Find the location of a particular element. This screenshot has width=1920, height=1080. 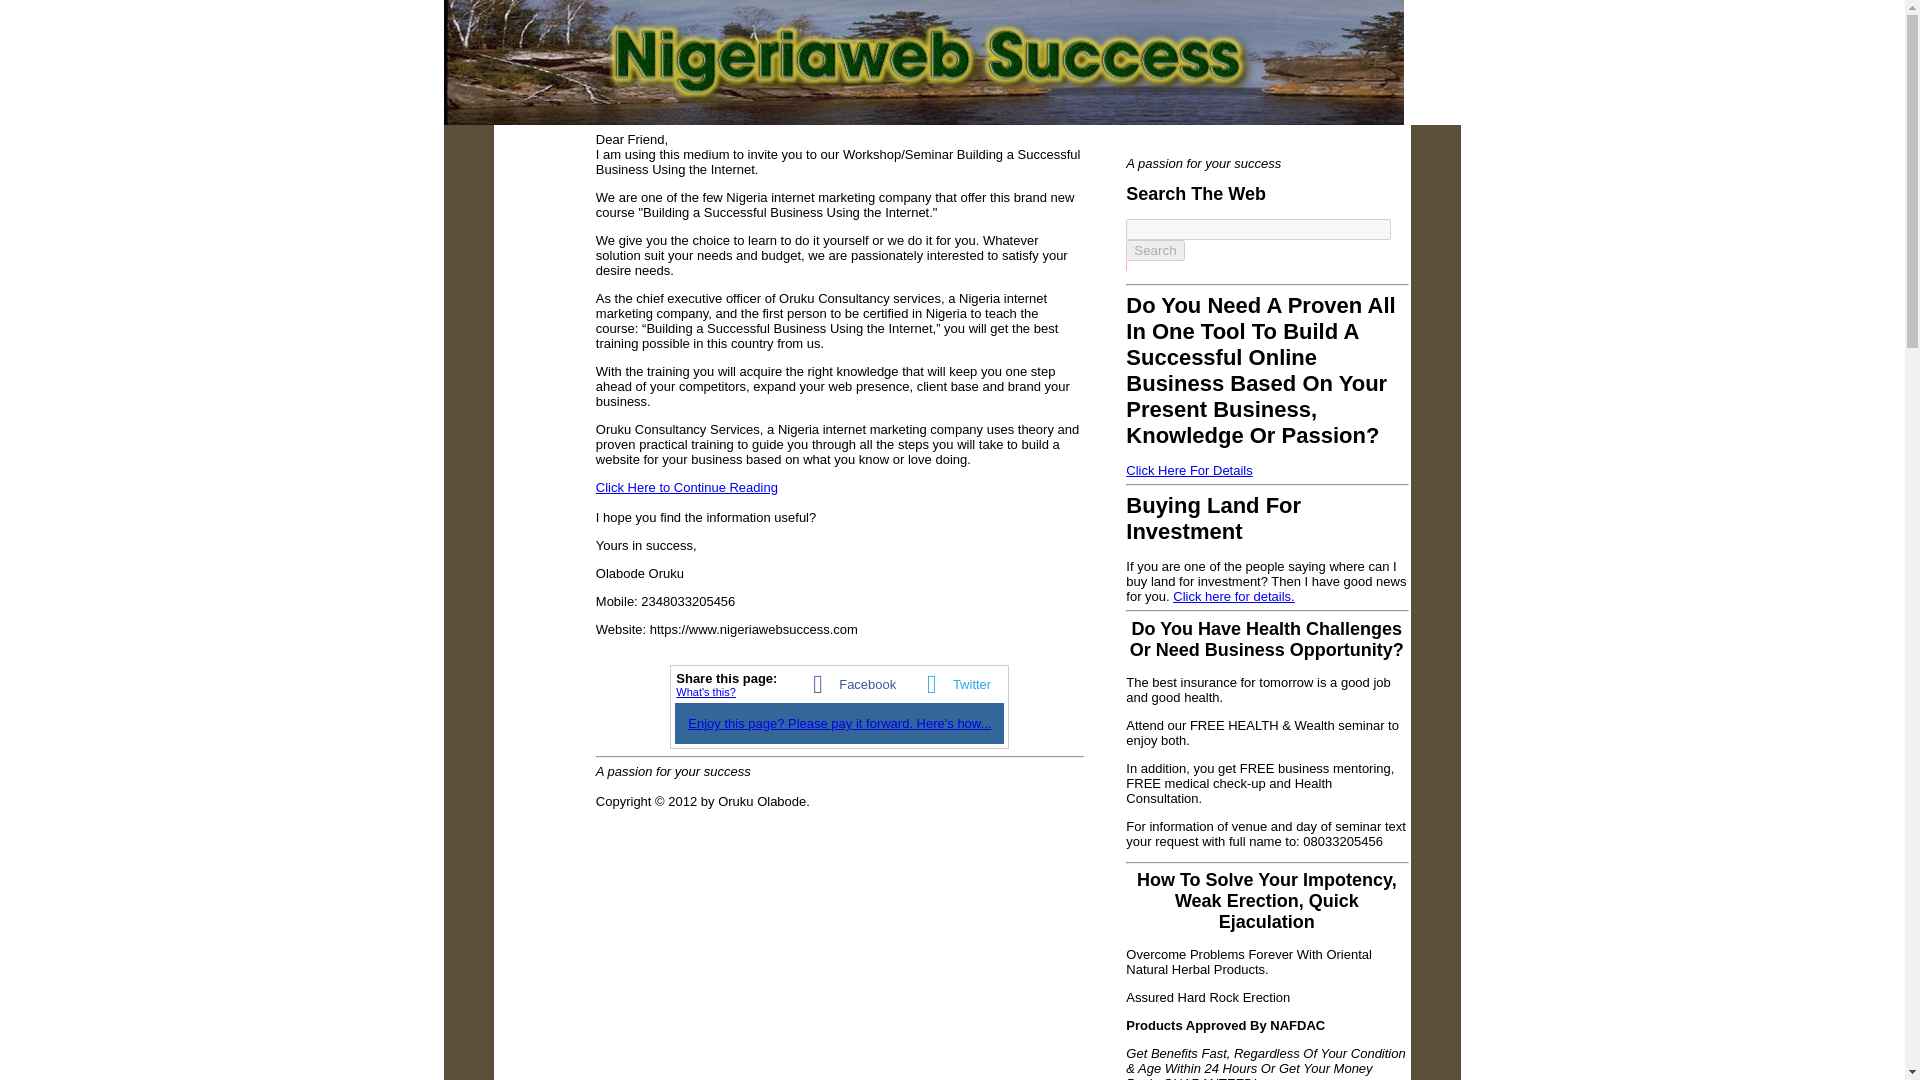

Twitter is located at coordinates (952, 684).